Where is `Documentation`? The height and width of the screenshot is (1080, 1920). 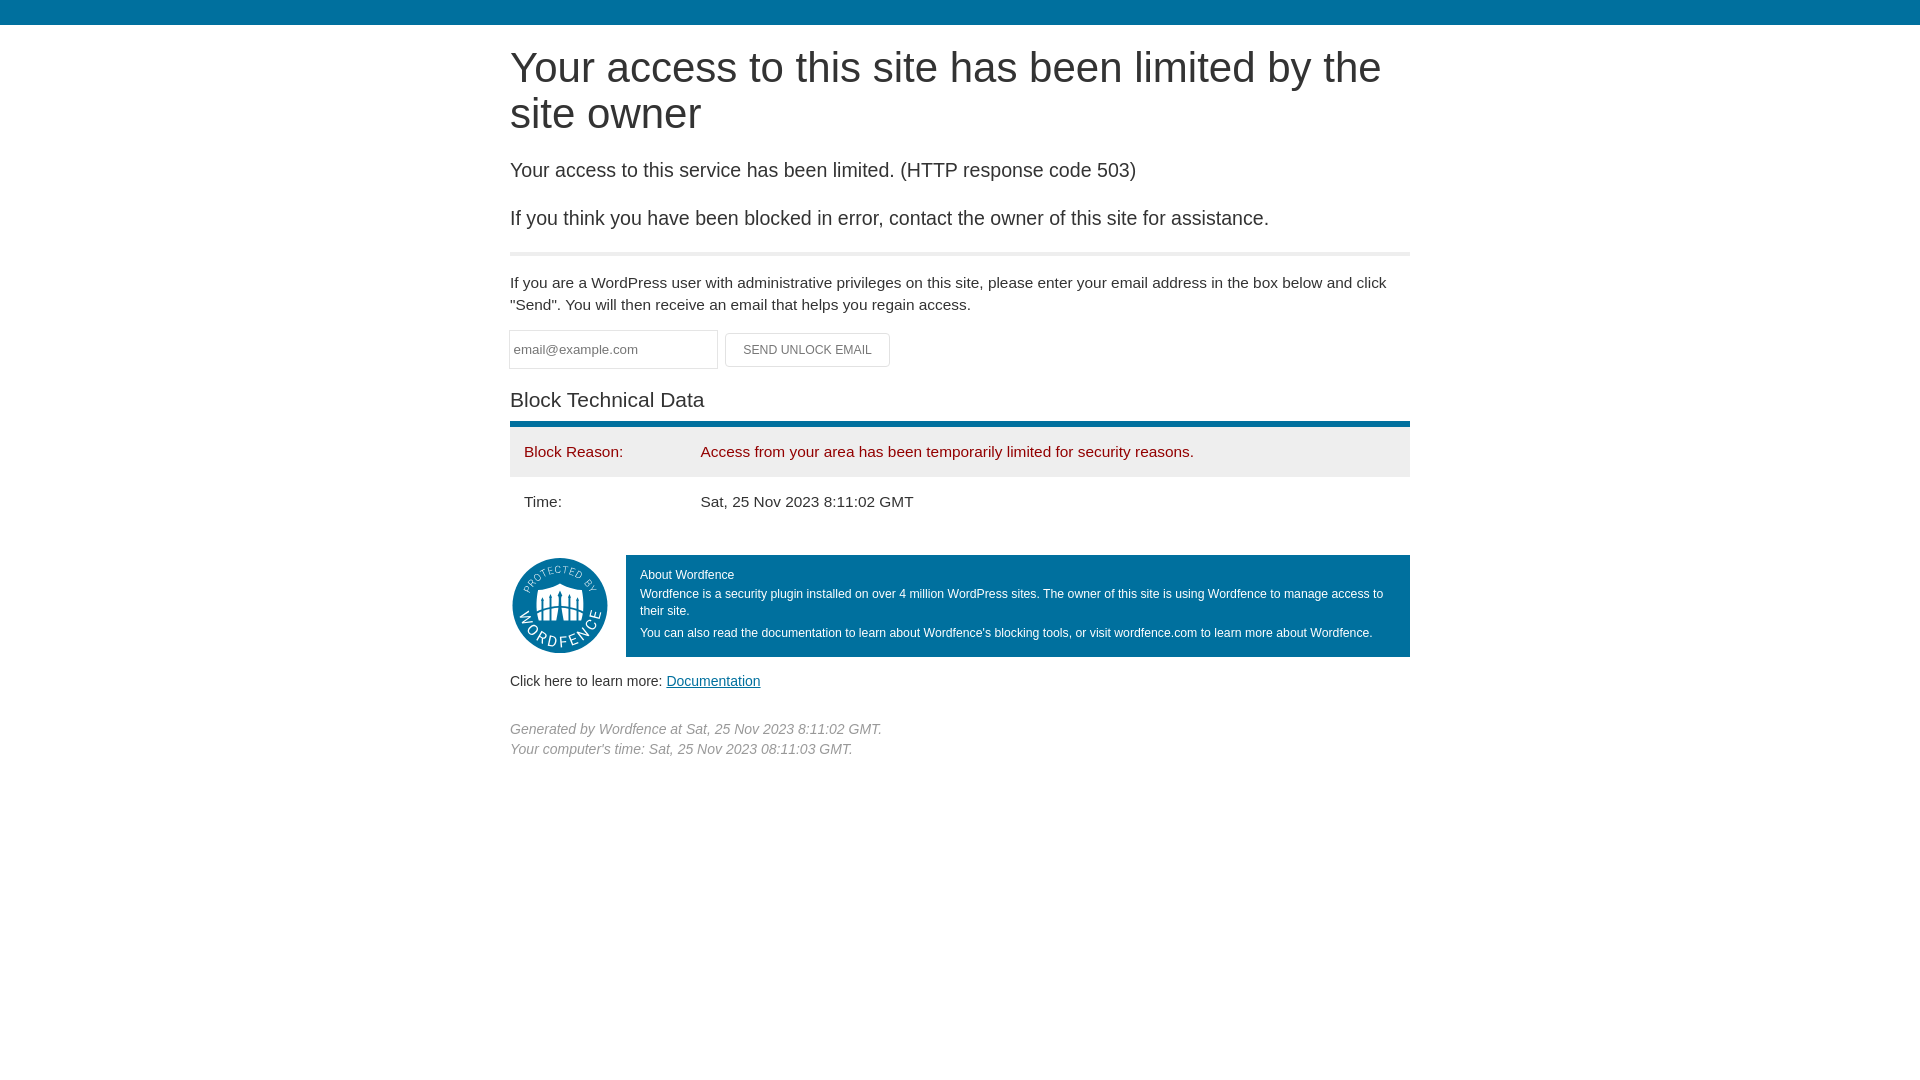
Documentation is located at coordinates (713, 681).